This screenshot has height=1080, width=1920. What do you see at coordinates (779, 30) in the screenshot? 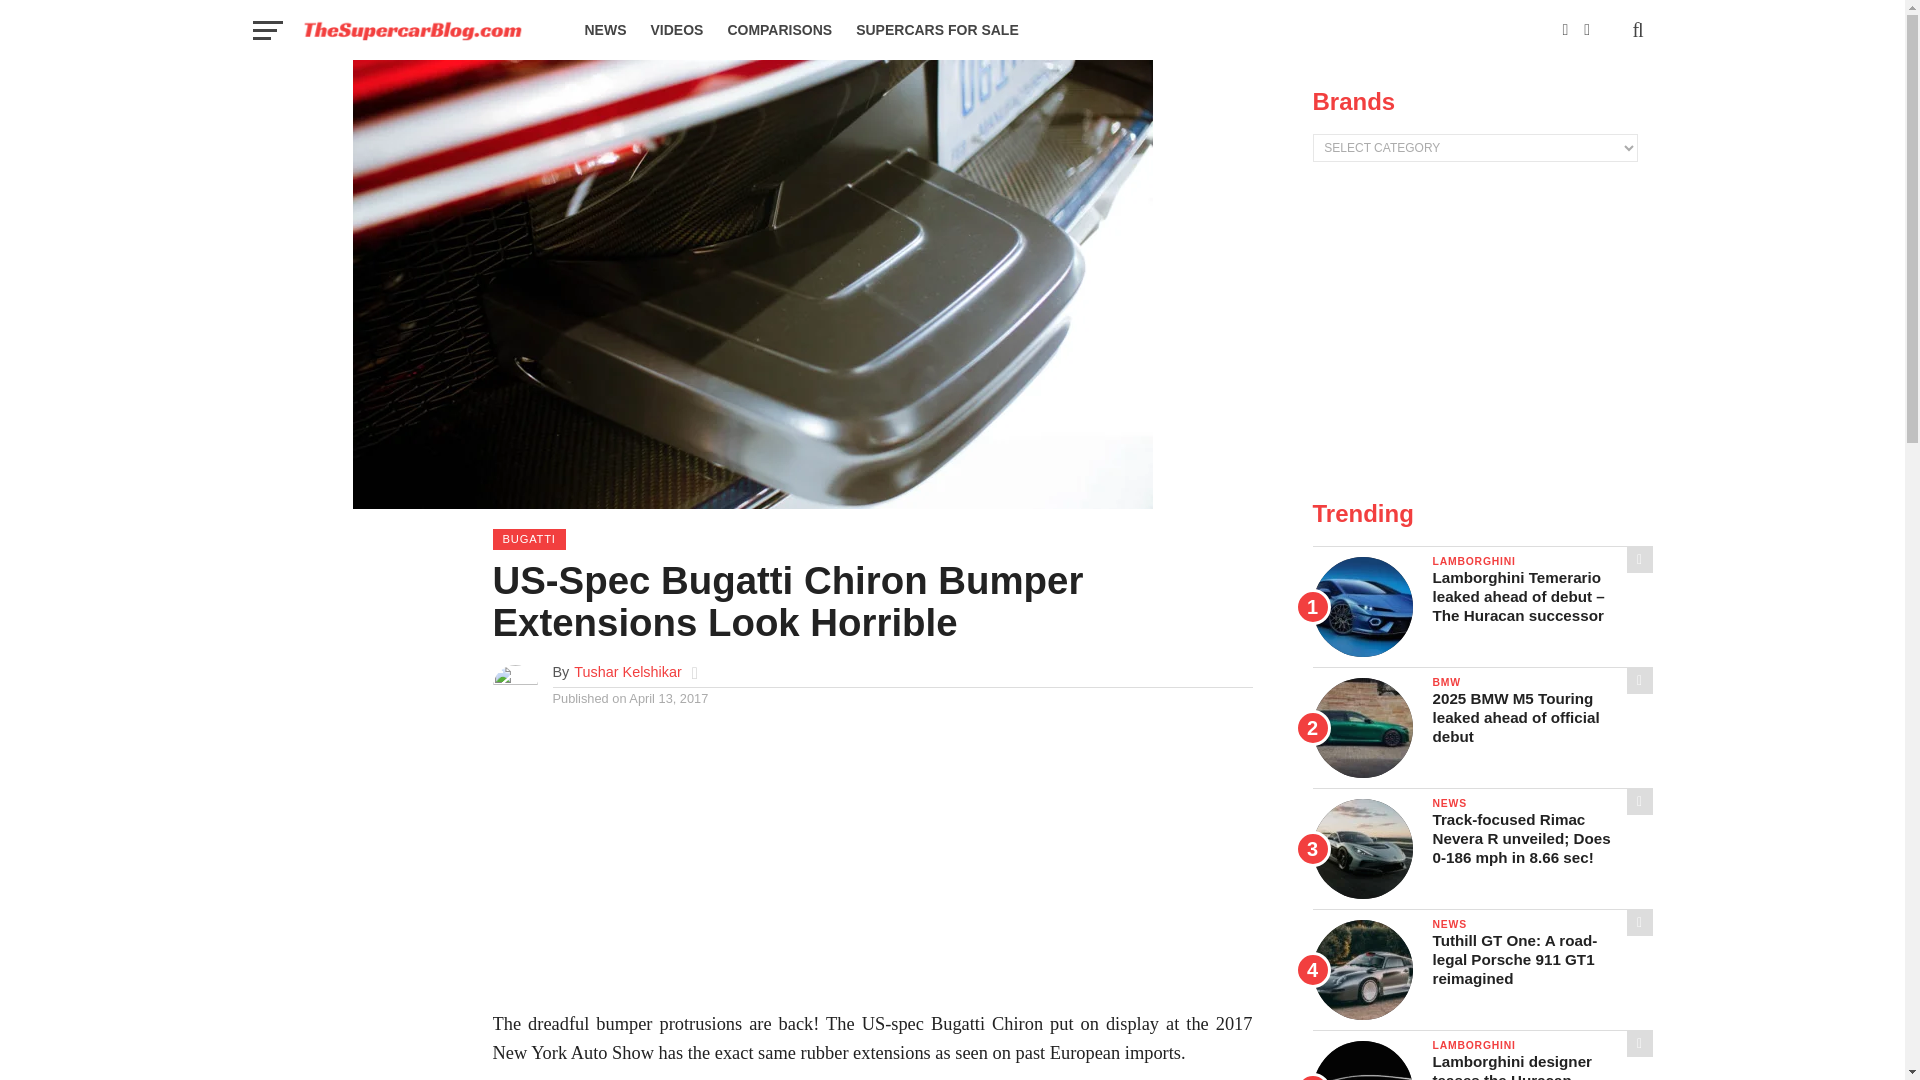
I see `COMPARISONS` at bounding box center [779, 30].